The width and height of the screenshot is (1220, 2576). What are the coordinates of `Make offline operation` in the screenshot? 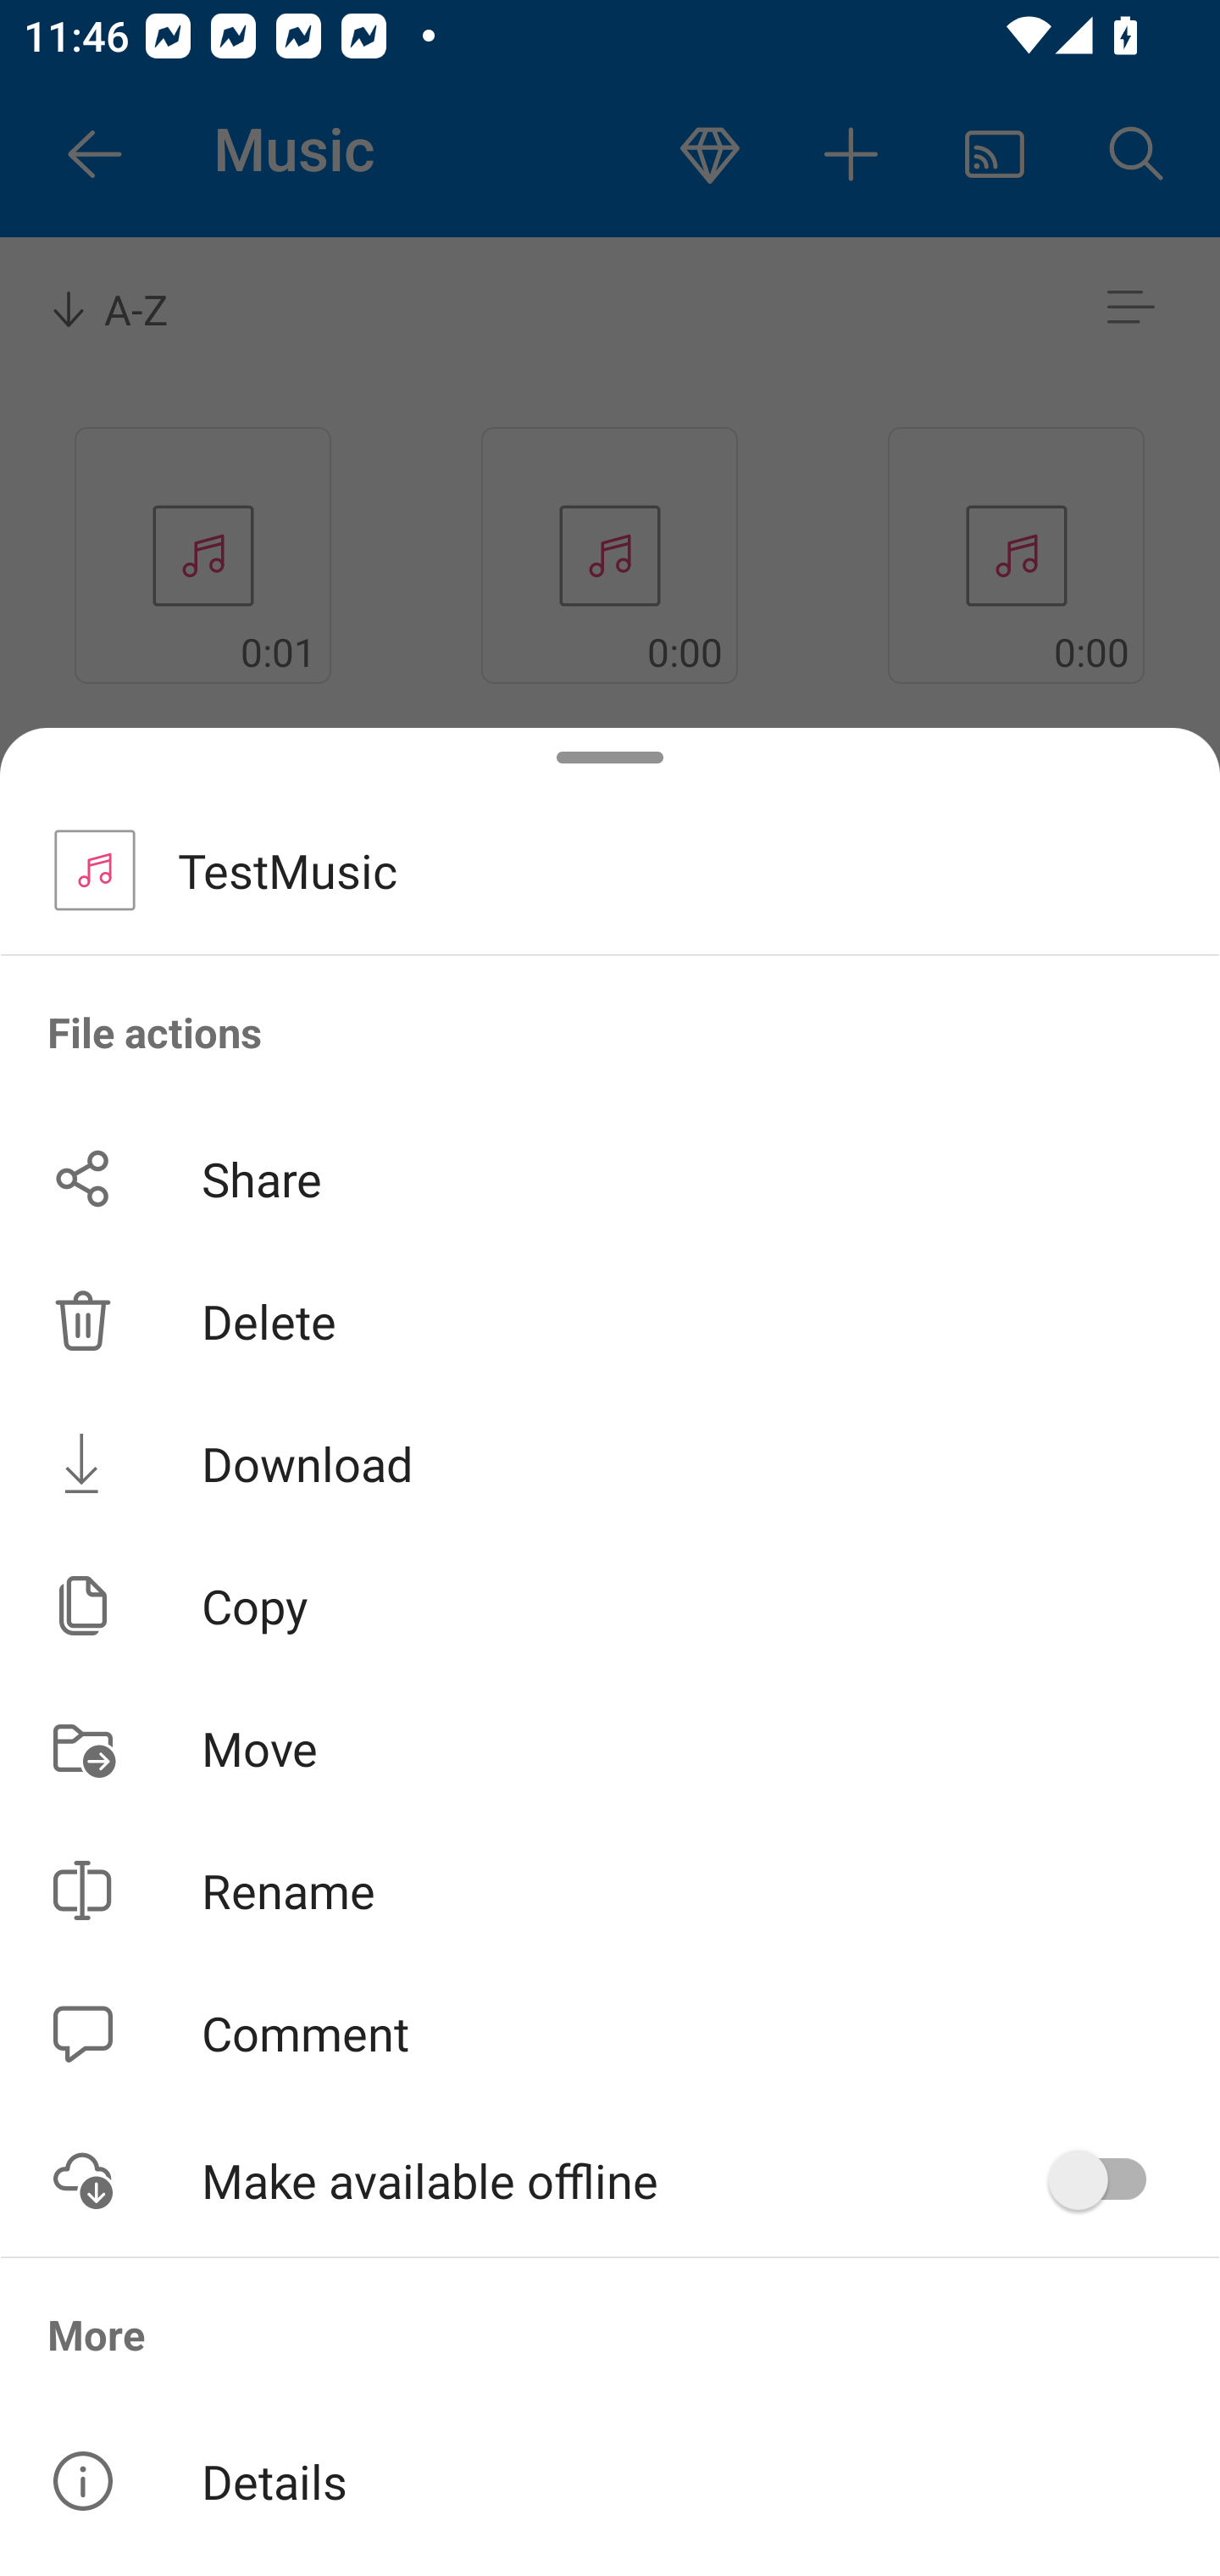 It's located at (1108, 2180).